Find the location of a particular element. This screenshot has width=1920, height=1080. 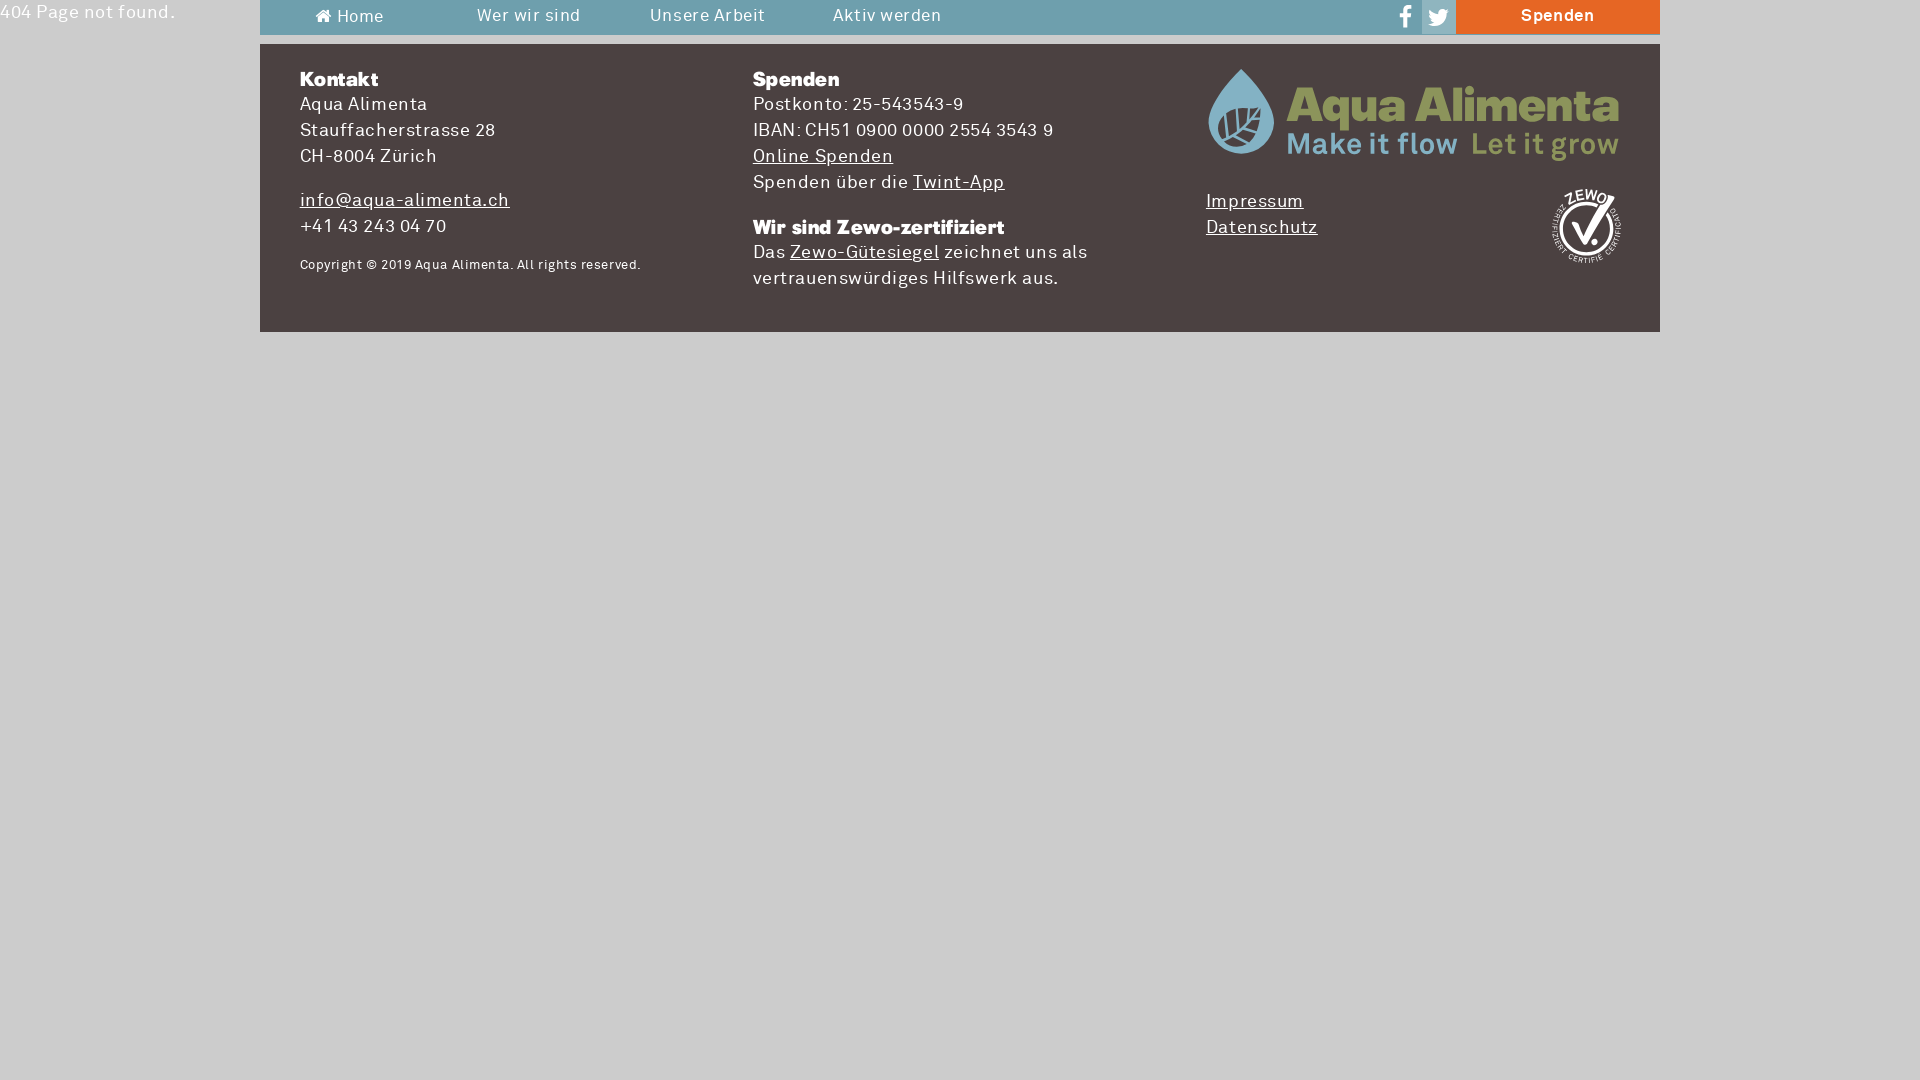

Wer wir sind is located at coordinates (528, 17).